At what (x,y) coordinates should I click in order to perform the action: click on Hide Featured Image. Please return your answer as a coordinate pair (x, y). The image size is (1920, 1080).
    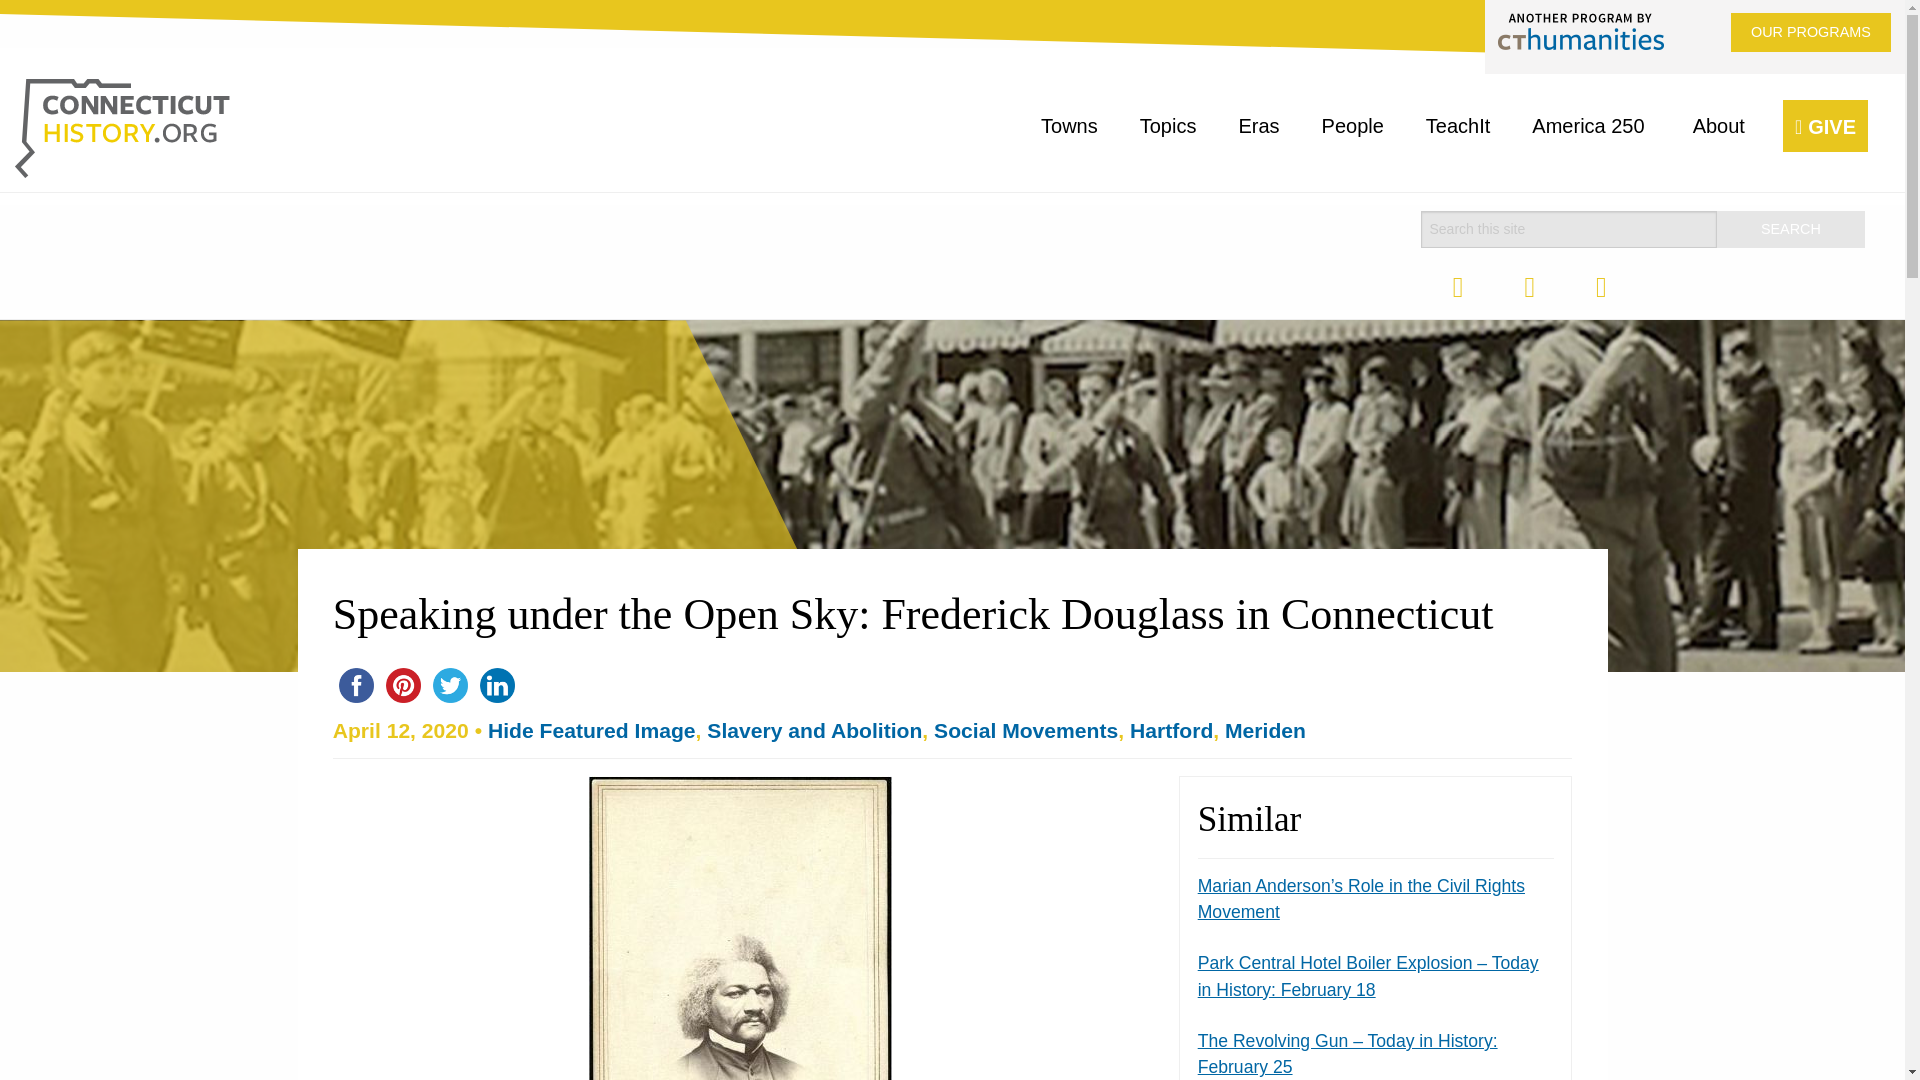
    Looking at the image, I should click on (591, 730).